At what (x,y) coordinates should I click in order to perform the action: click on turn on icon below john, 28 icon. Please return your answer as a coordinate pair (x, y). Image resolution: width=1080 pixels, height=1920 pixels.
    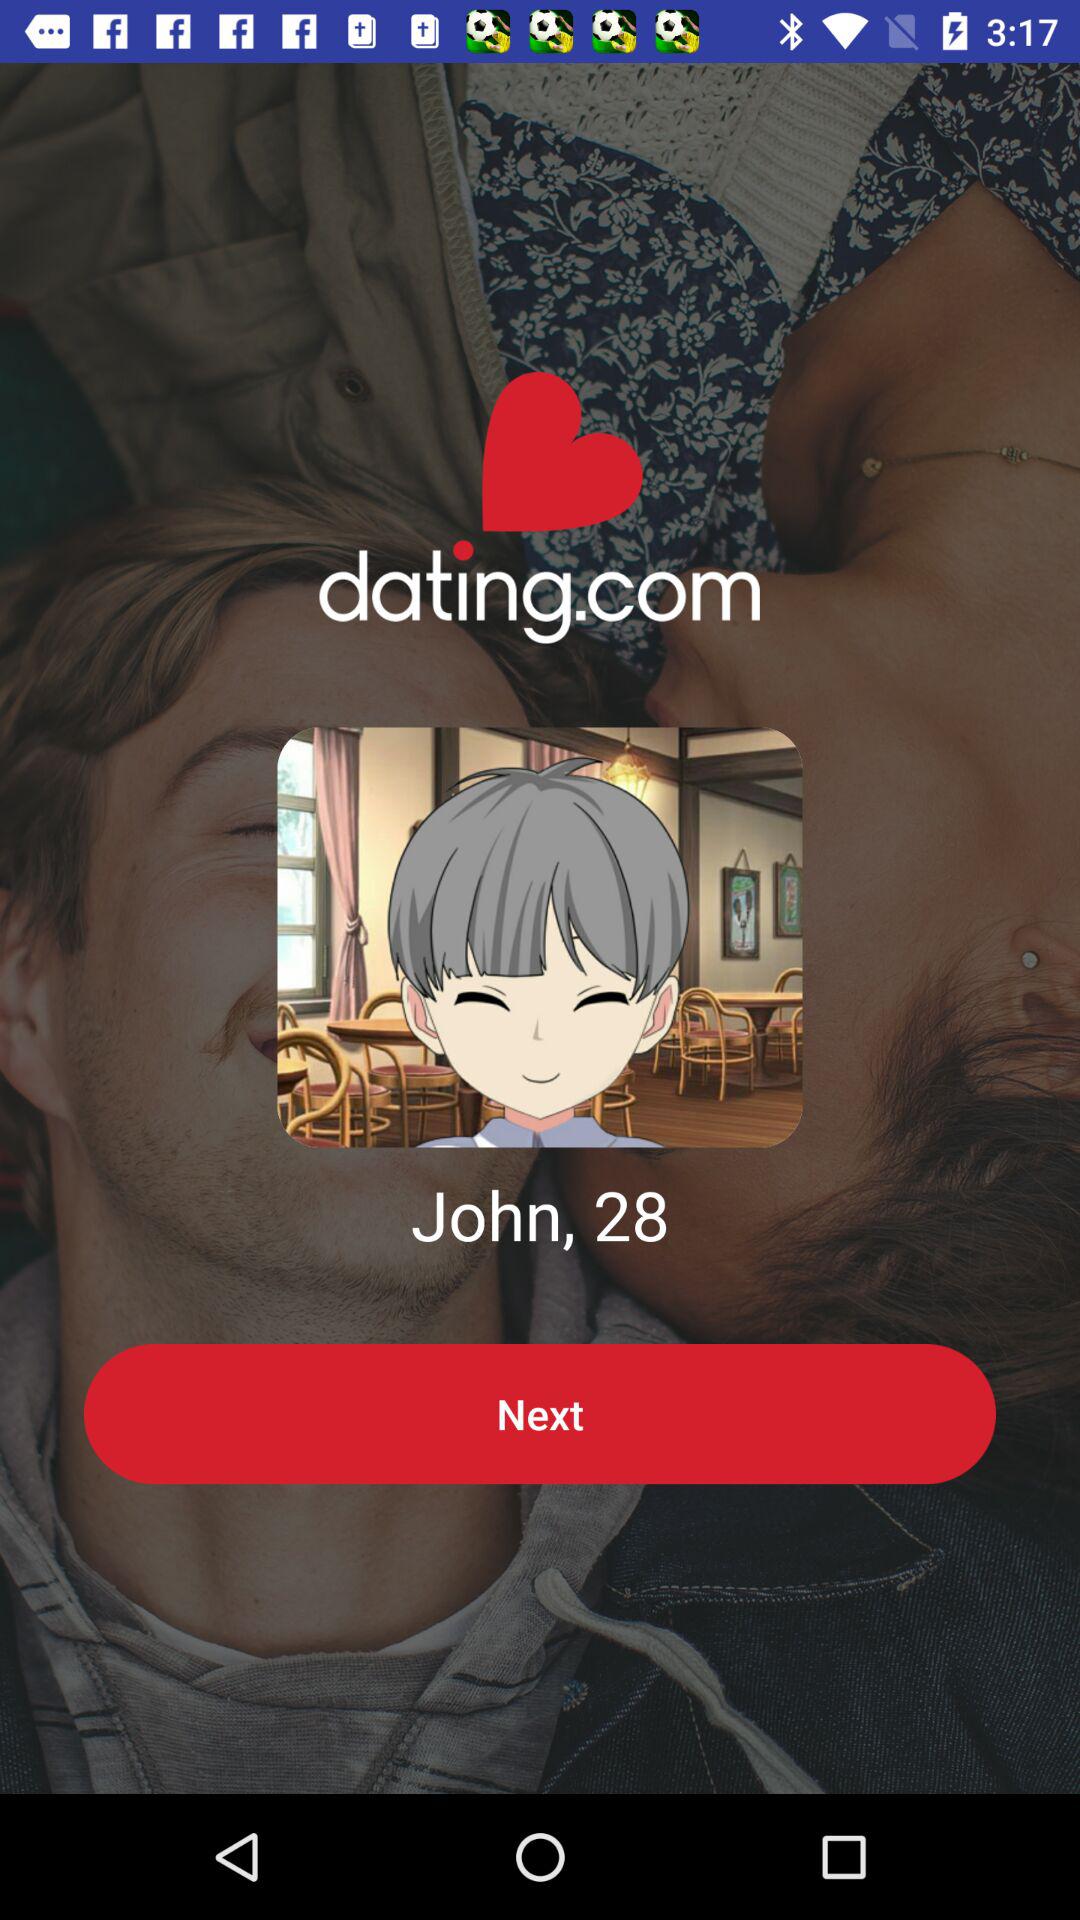
    Looking at the image, I should click on (540, 1414).